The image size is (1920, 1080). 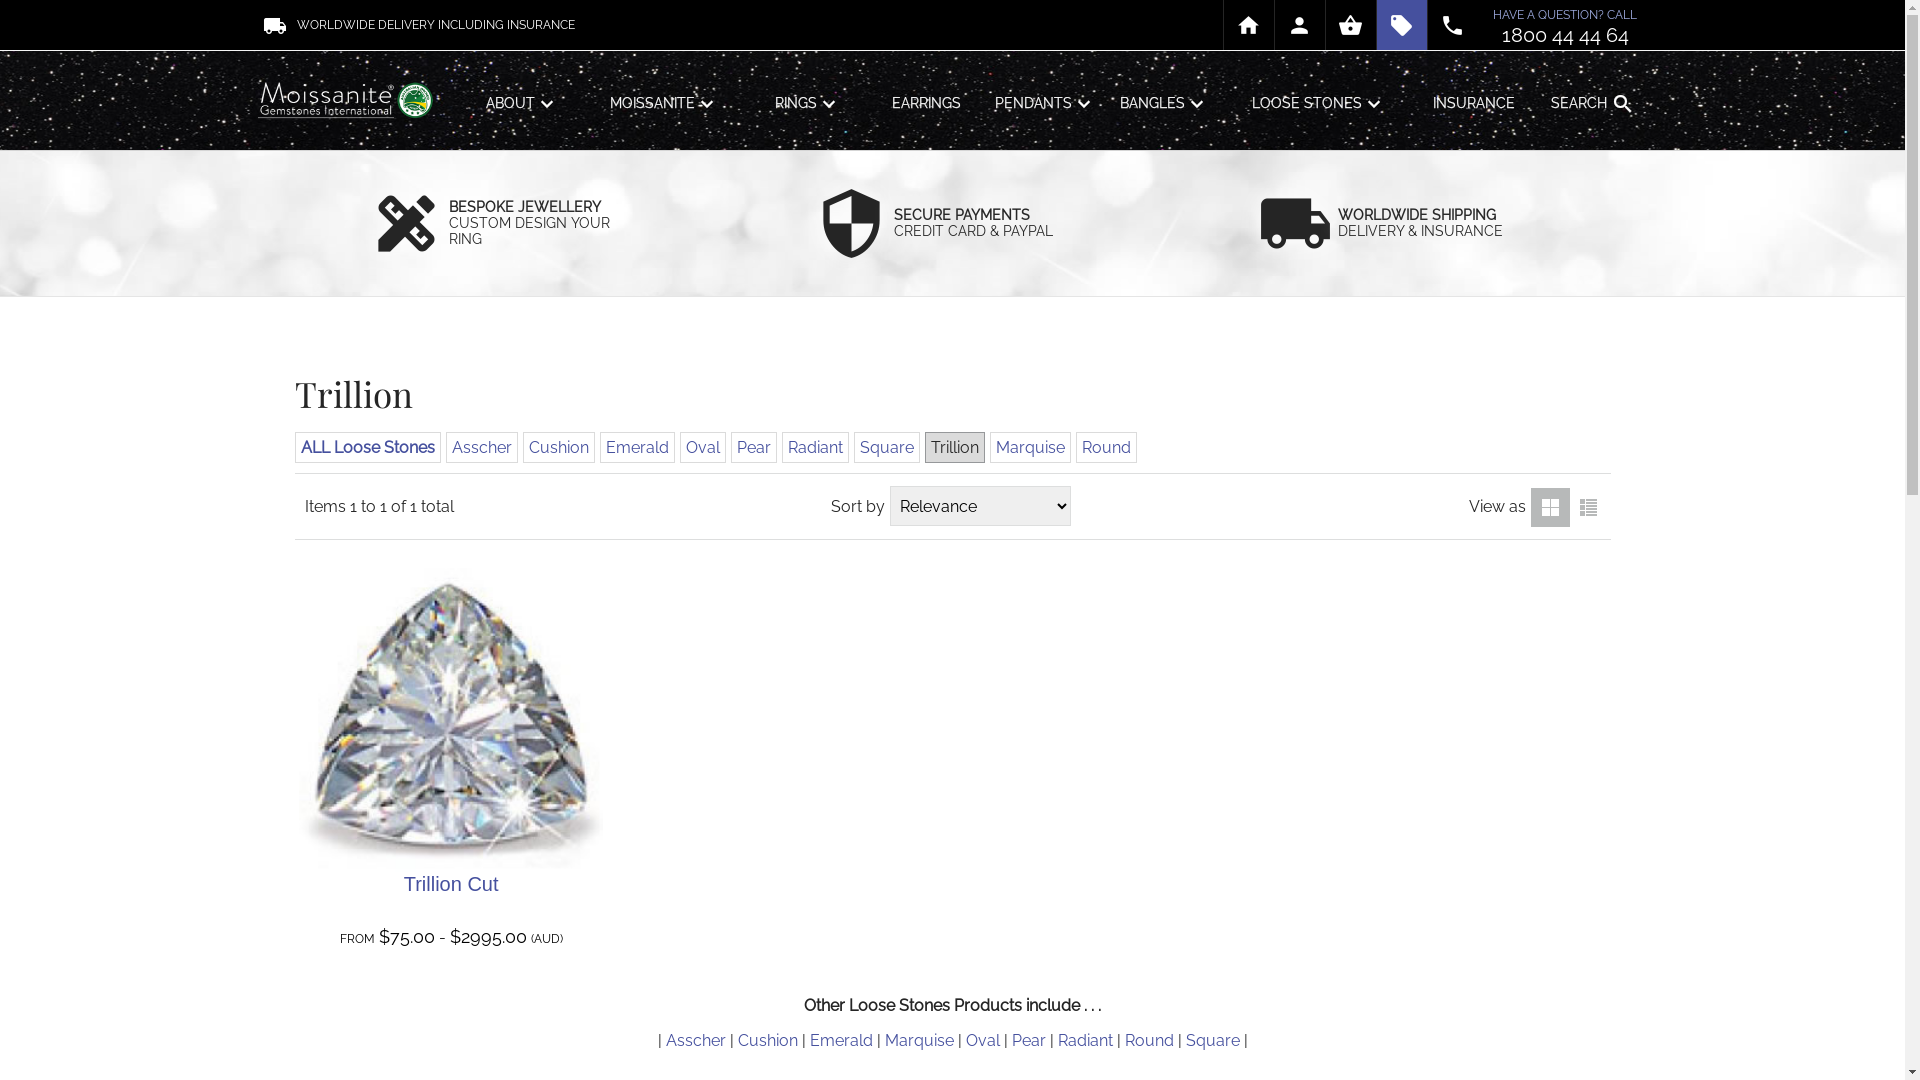 What do you see at coordinates (696, 1040) in the screenshot?
I see `Asscher` at bounding box center [696, 1040].